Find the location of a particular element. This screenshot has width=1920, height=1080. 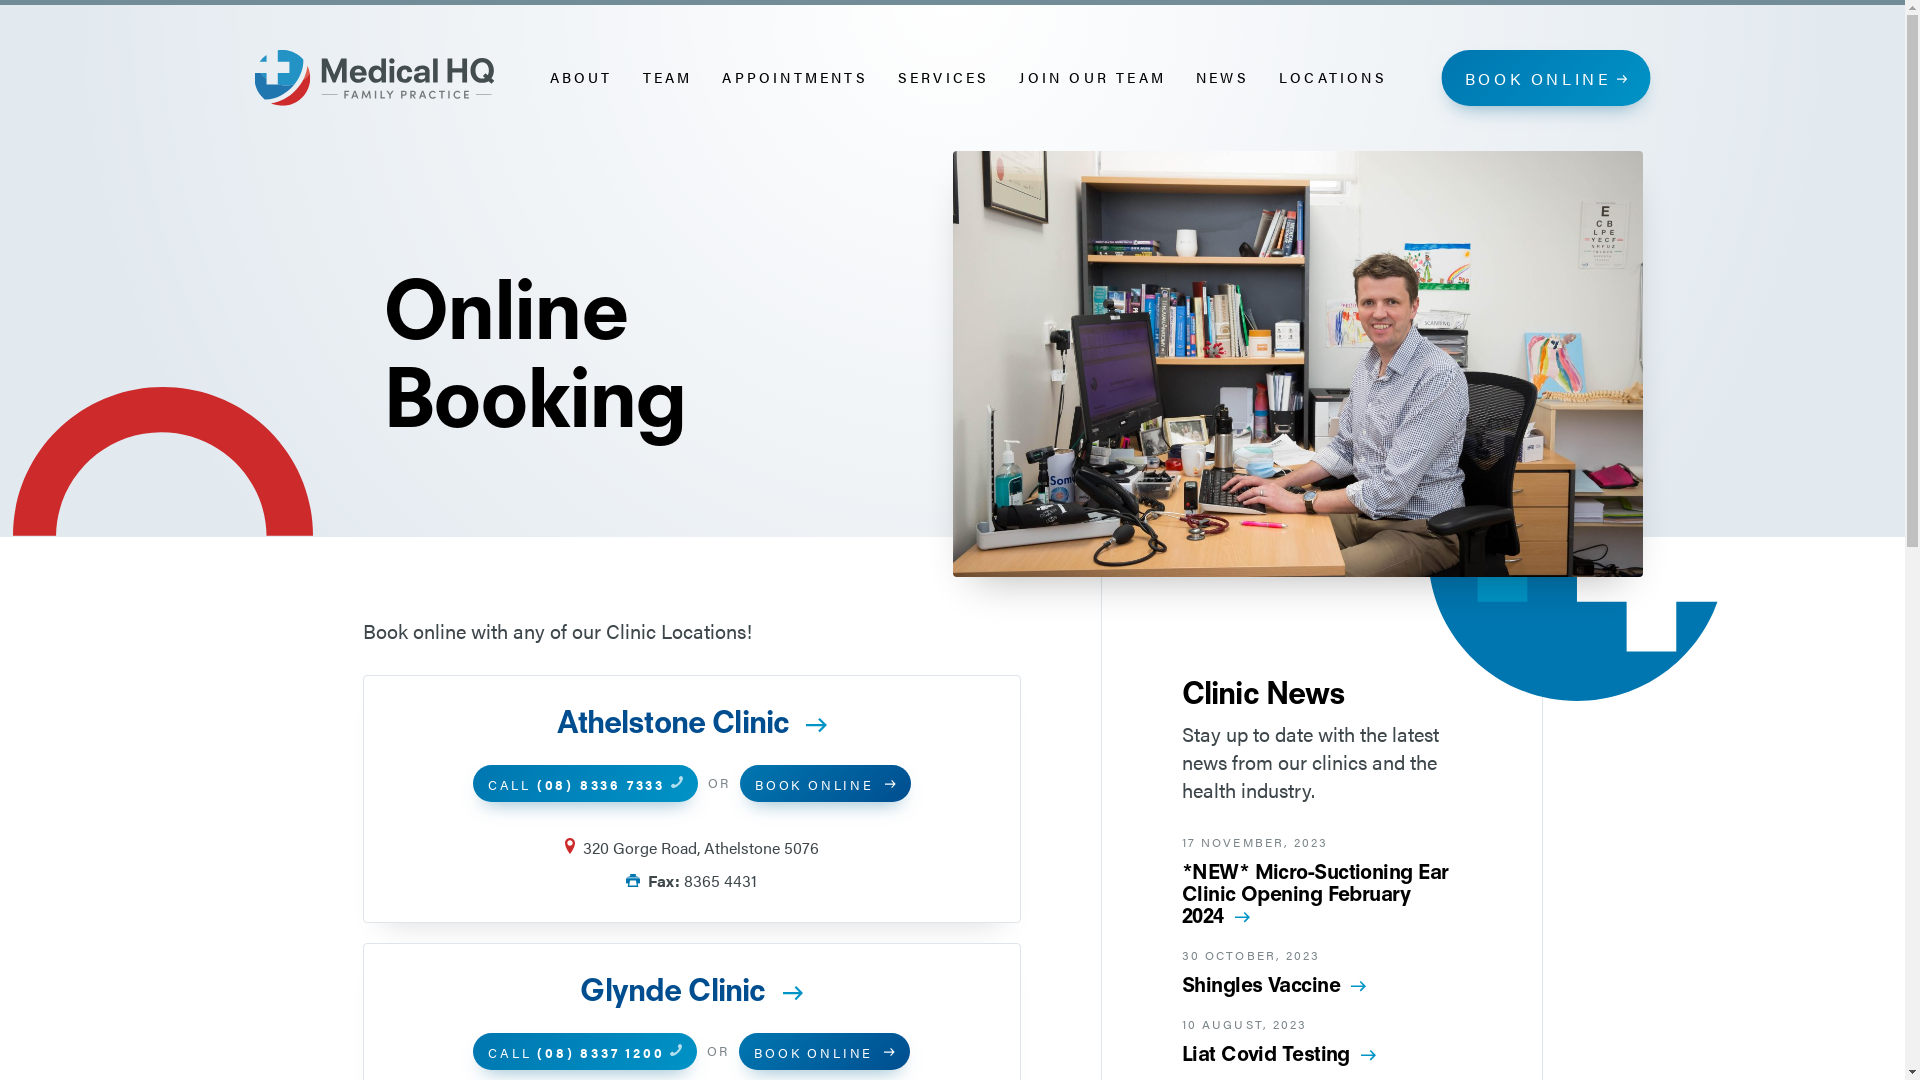

ABOUT is located at coordinates (582, 78).